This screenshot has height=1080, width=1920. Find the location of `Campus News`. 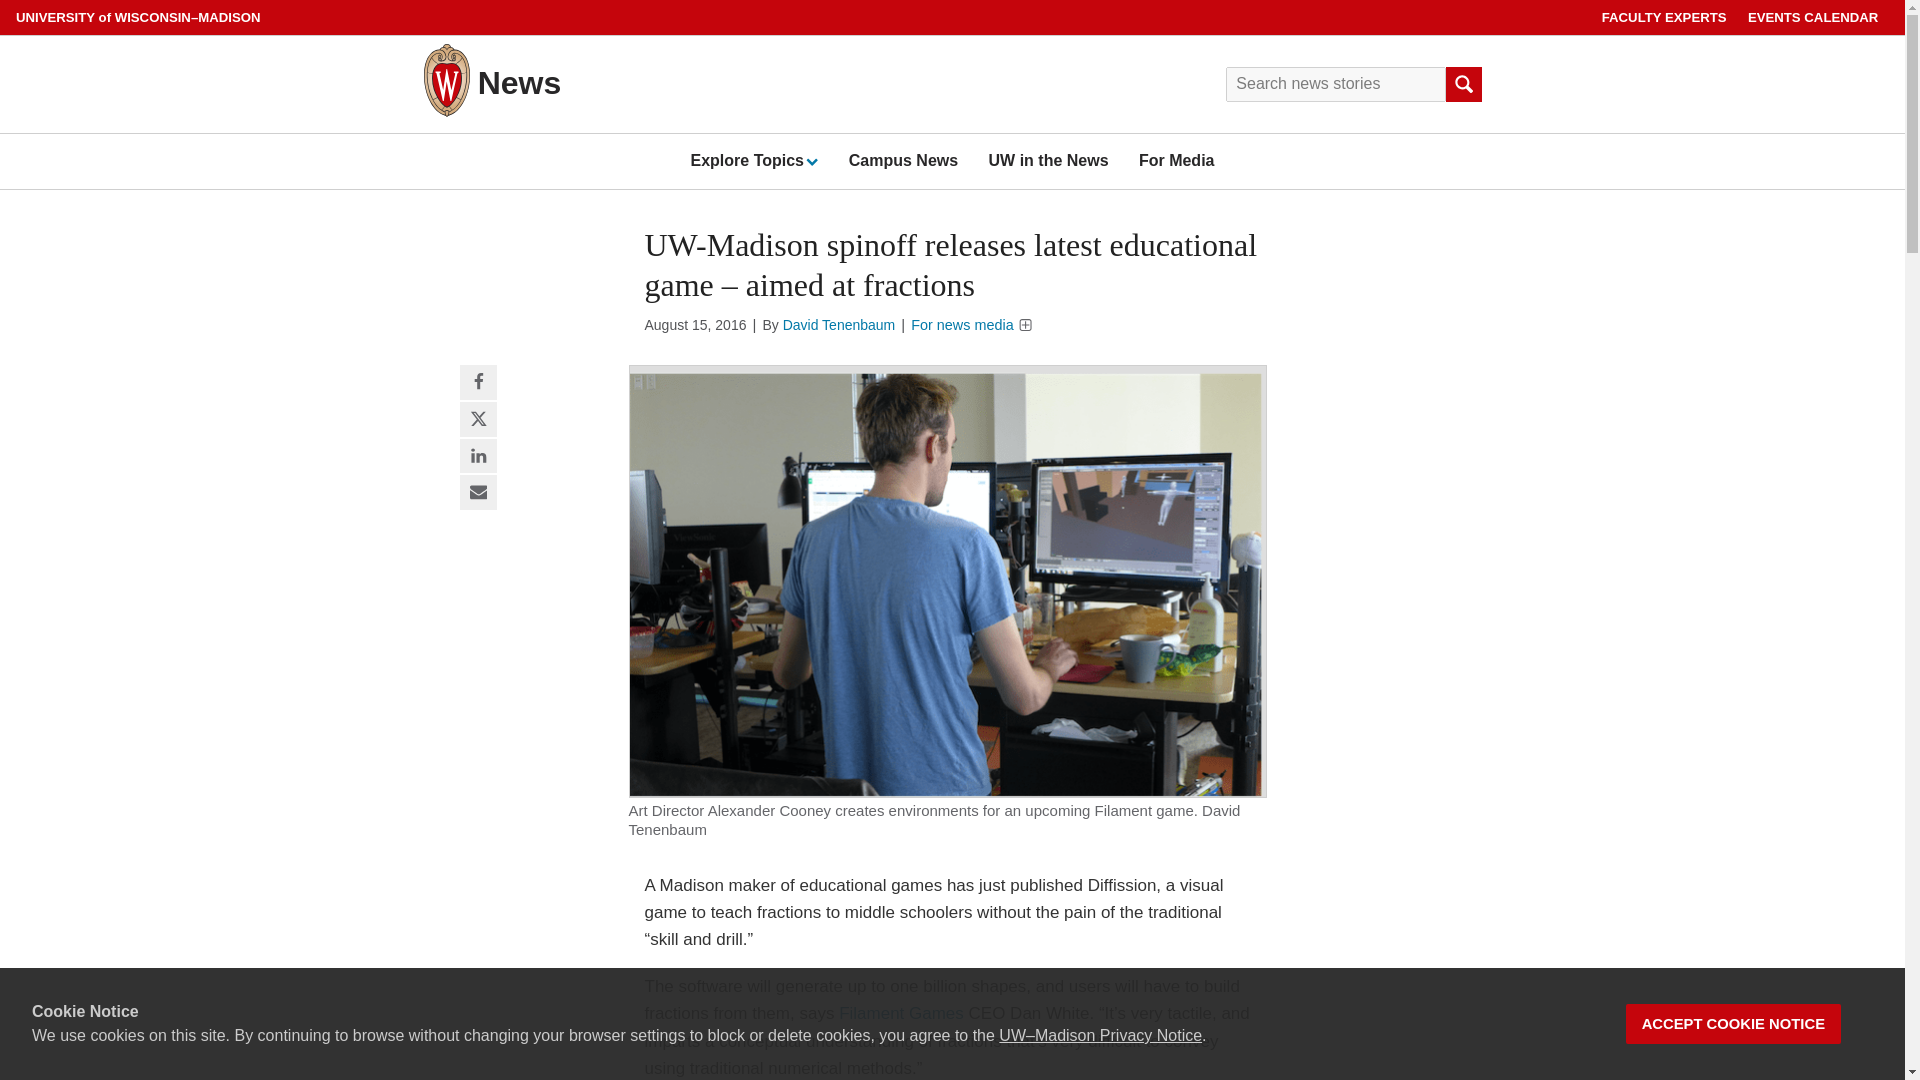

Campus News is located at coordinates (903, 160).